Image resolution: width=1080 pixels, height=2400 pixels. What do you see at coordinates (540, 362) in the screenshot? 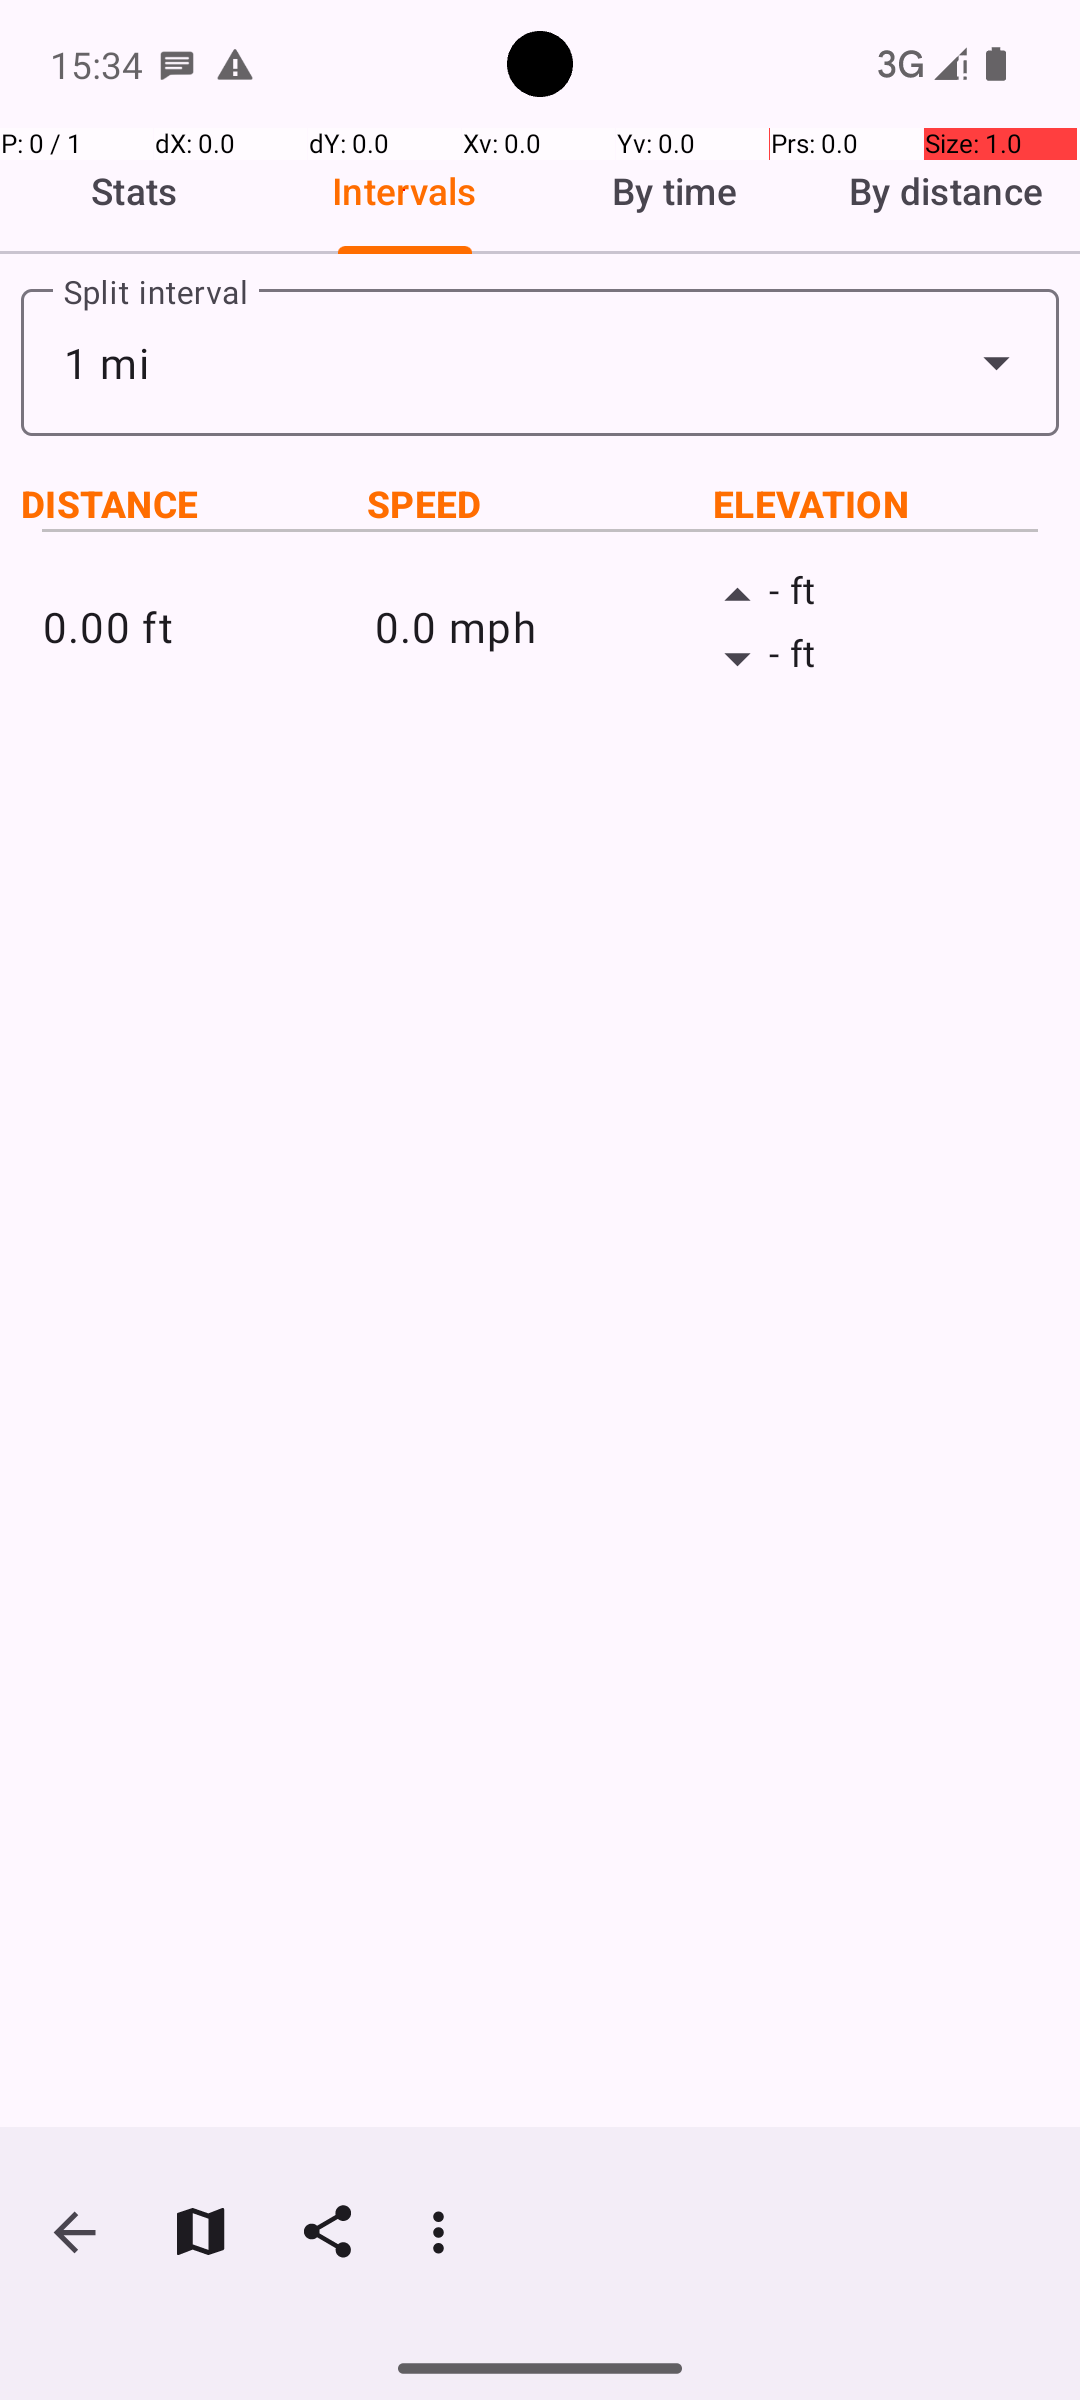
I see `1 mi` at bounding box center [540, 362].